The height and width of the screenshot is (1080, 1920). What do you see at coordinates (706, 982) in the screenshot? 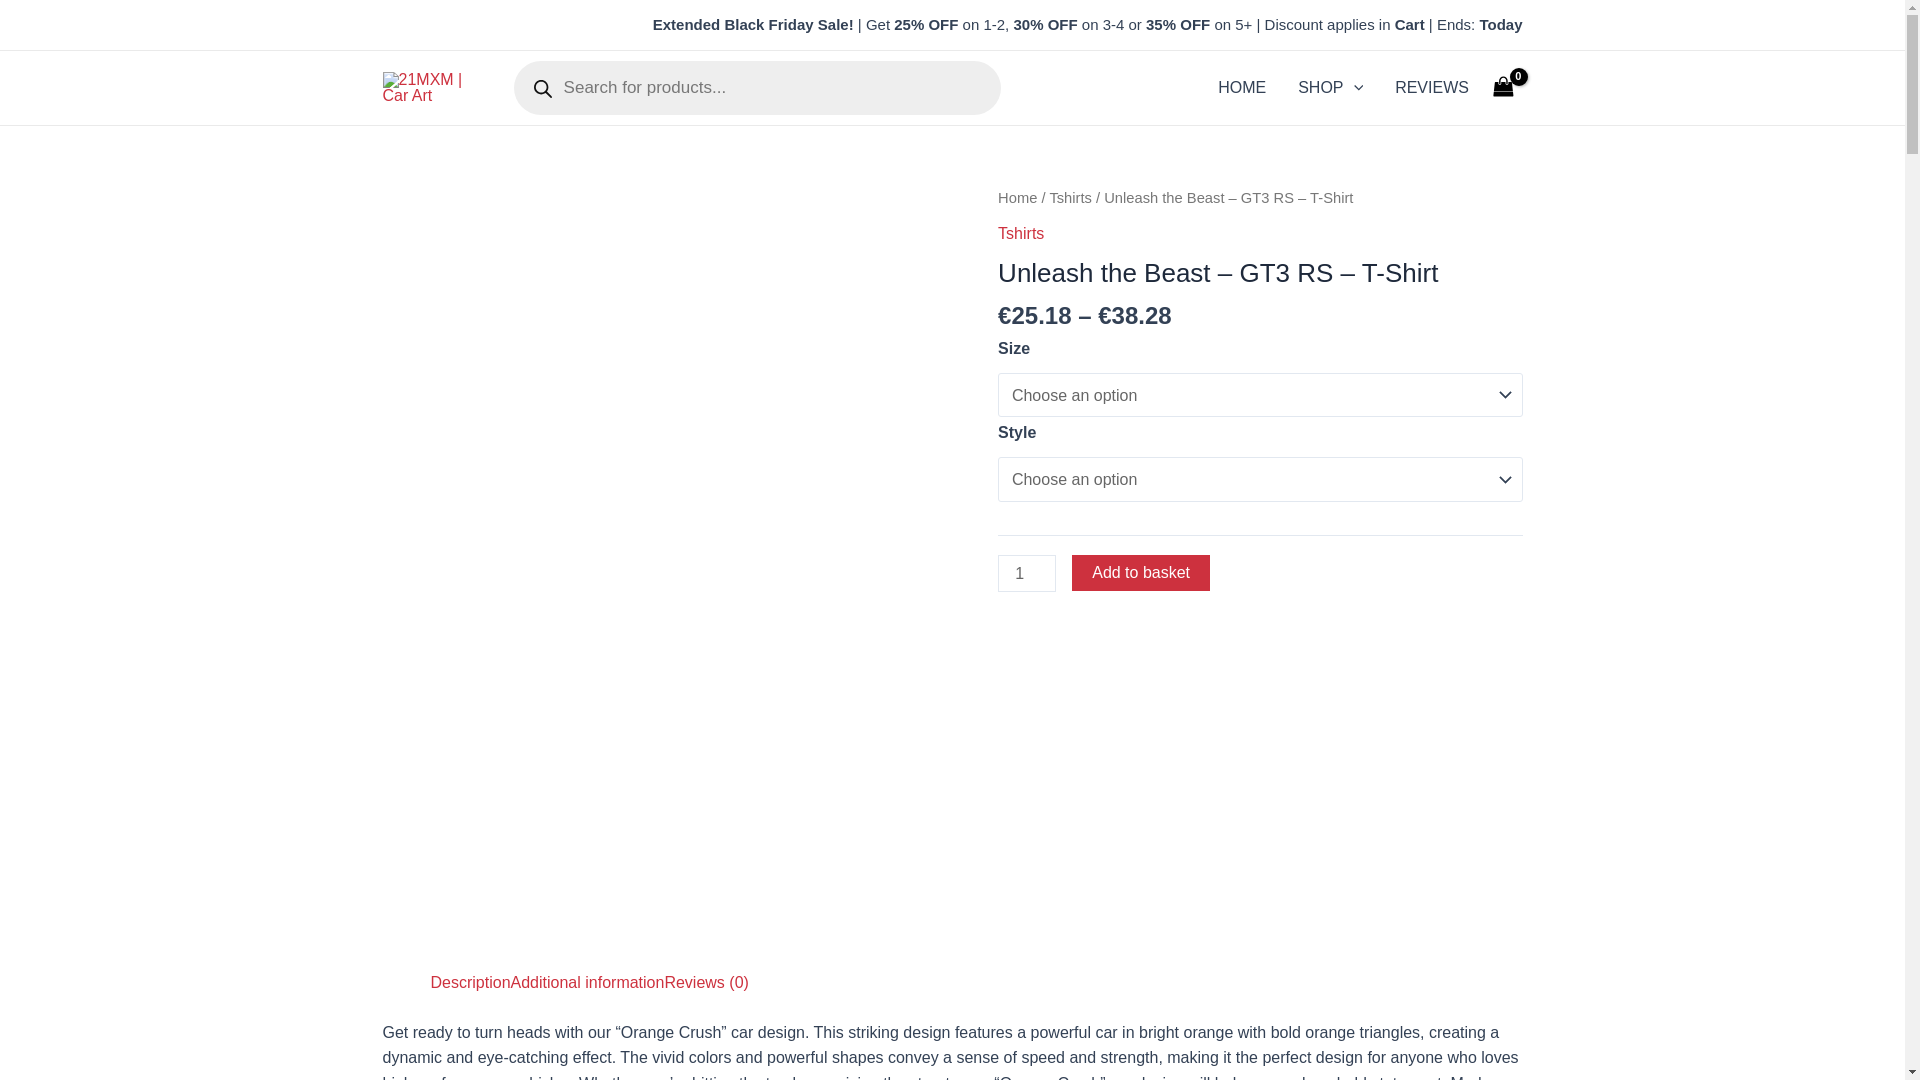
I see `Reviews (0)` at bounding box center [706, 982].